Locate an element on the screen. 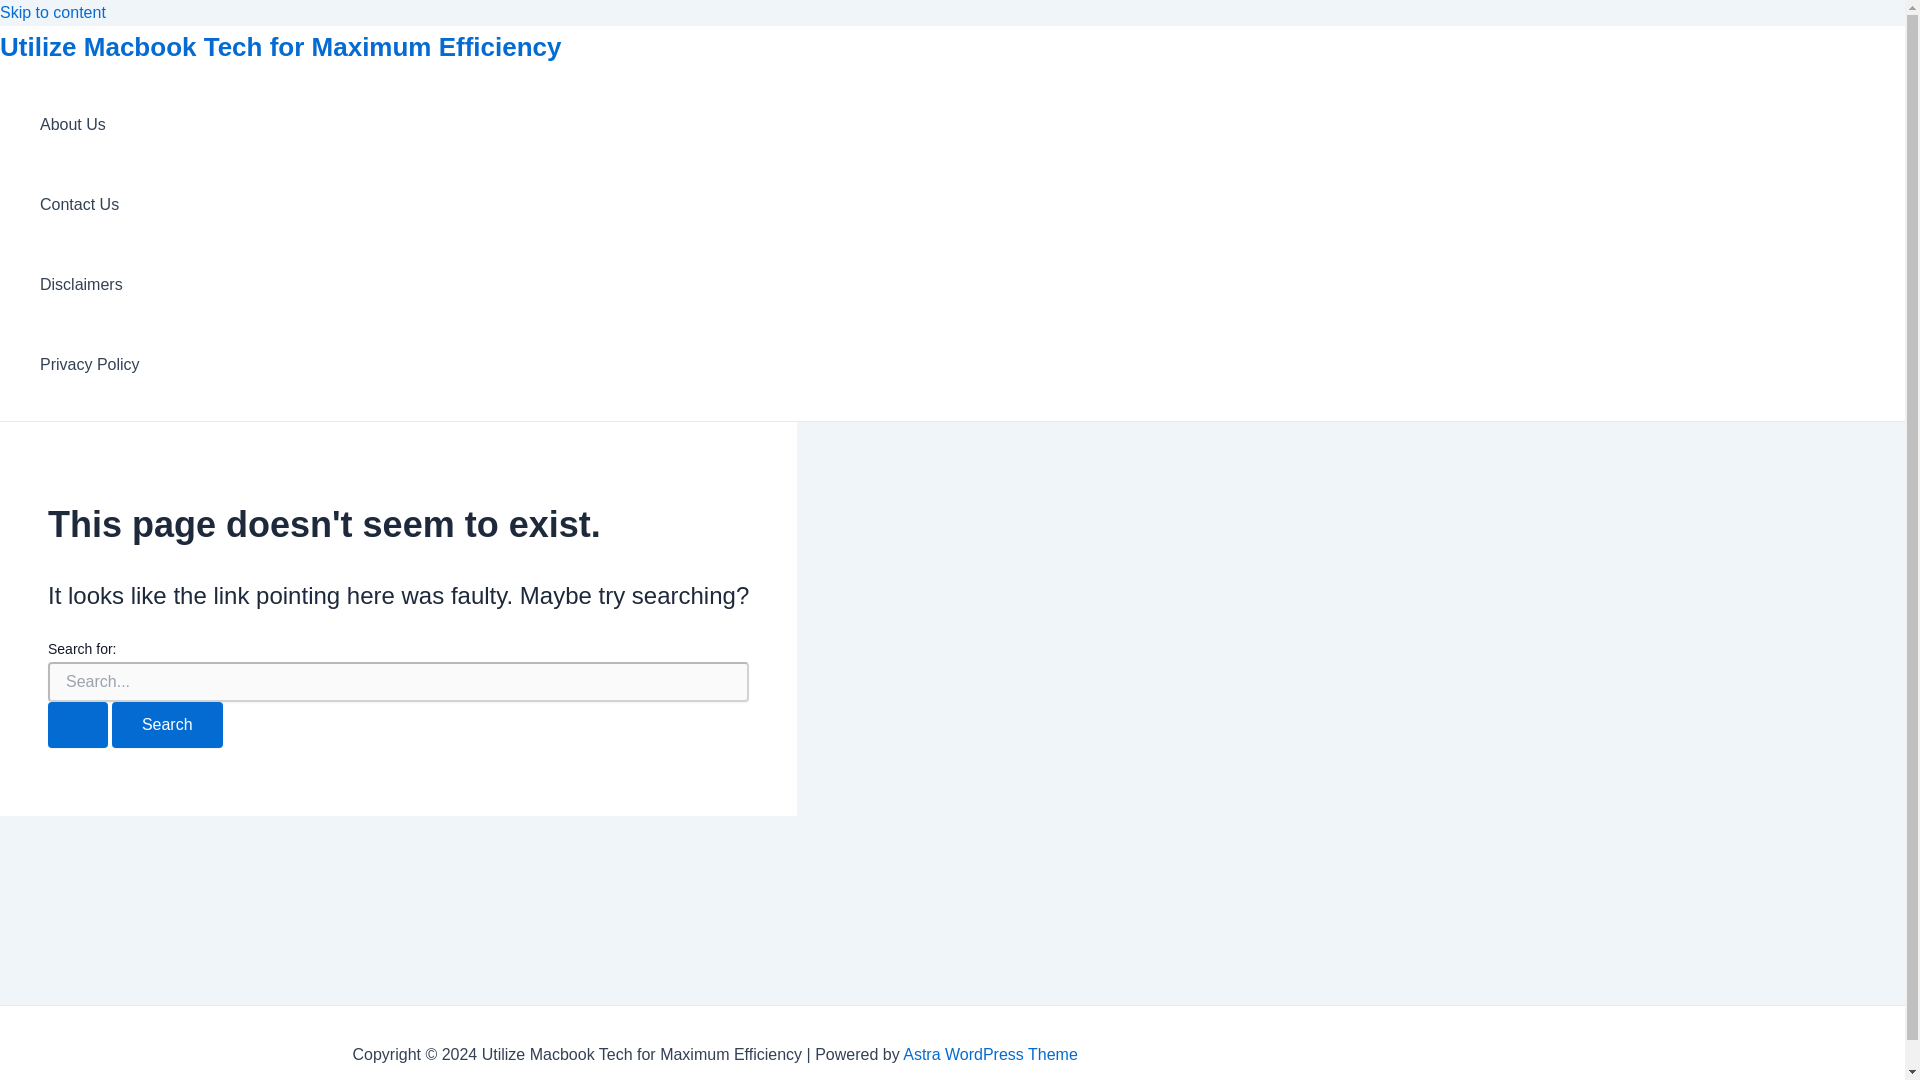  Astra WordPress Theme is located at coordinates (990, 1054).